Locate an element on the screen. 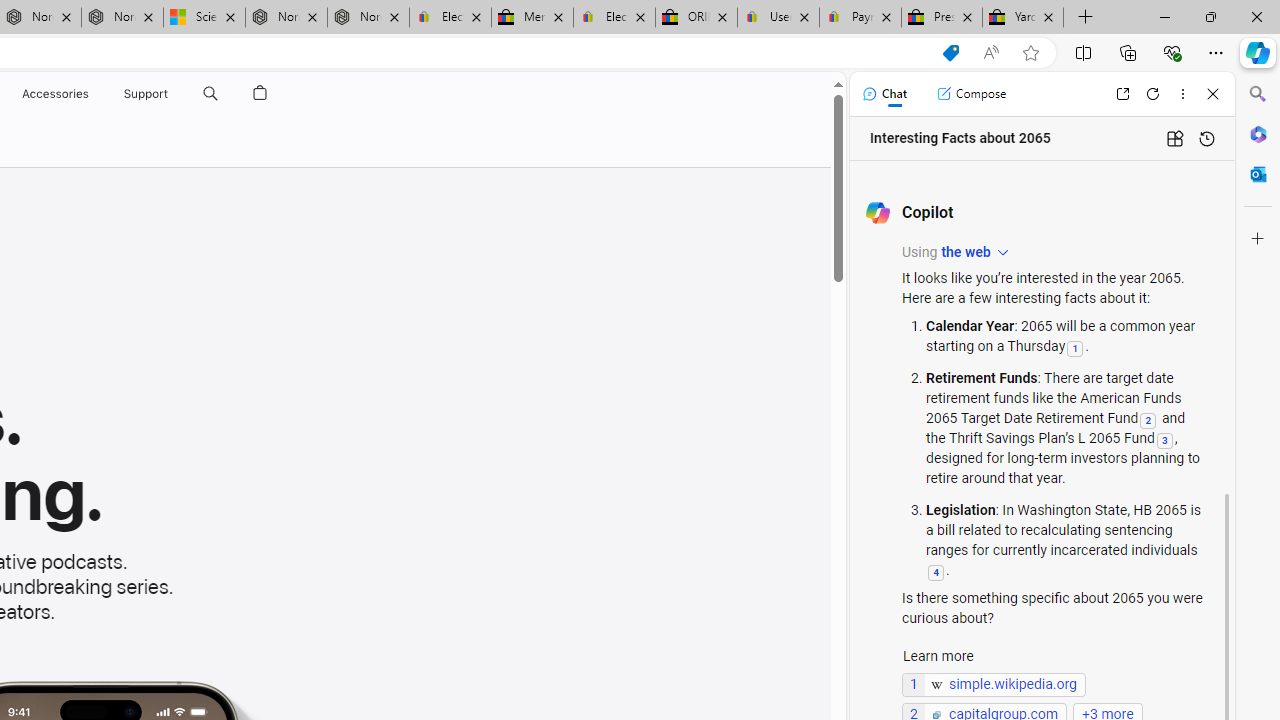 The height and width of the screenshot is (720, 1280). Nordace - FAQ is located at coordinates (368, 18).